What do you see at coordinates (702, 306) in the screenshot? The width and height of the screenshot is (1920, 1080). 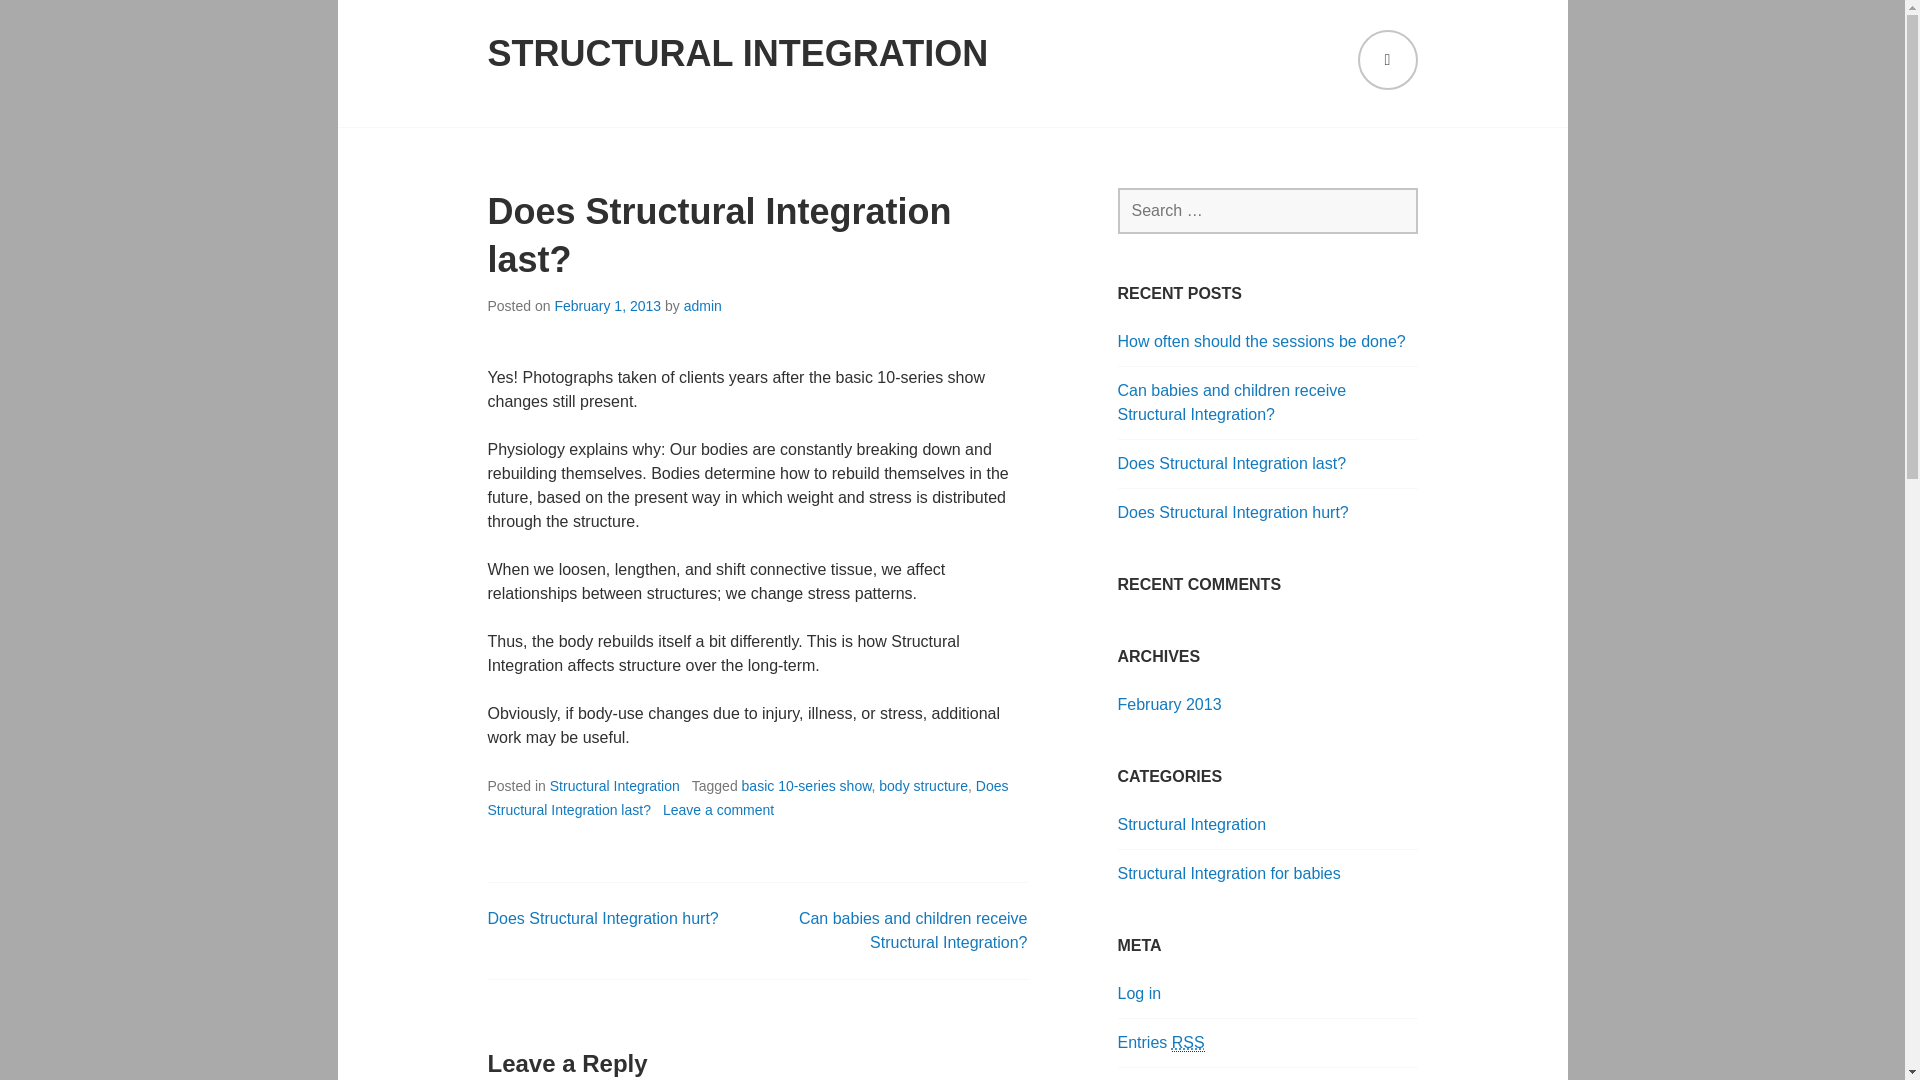 I see `admin` at bounding box center [702, 306].